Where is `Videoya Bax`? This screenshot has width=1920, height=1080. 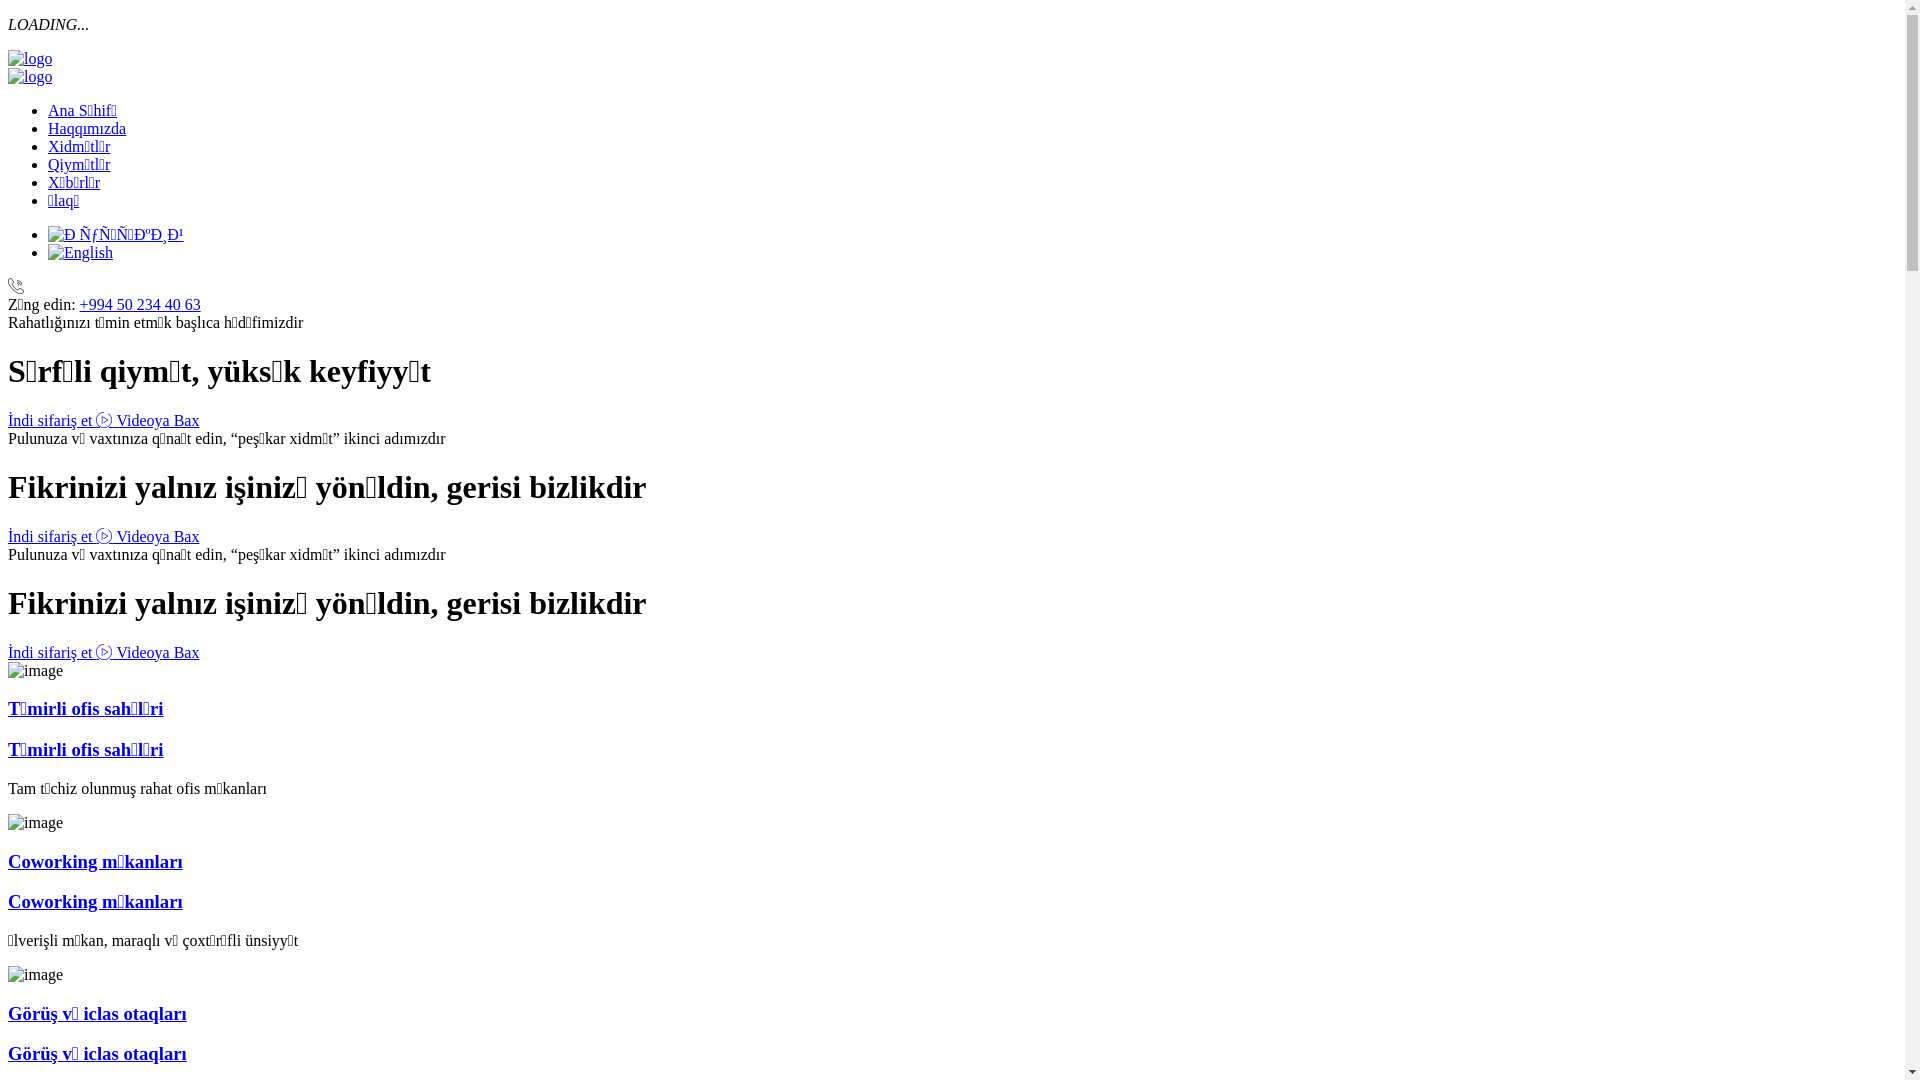
Videoya Bax is located at coordinates (148, 652).